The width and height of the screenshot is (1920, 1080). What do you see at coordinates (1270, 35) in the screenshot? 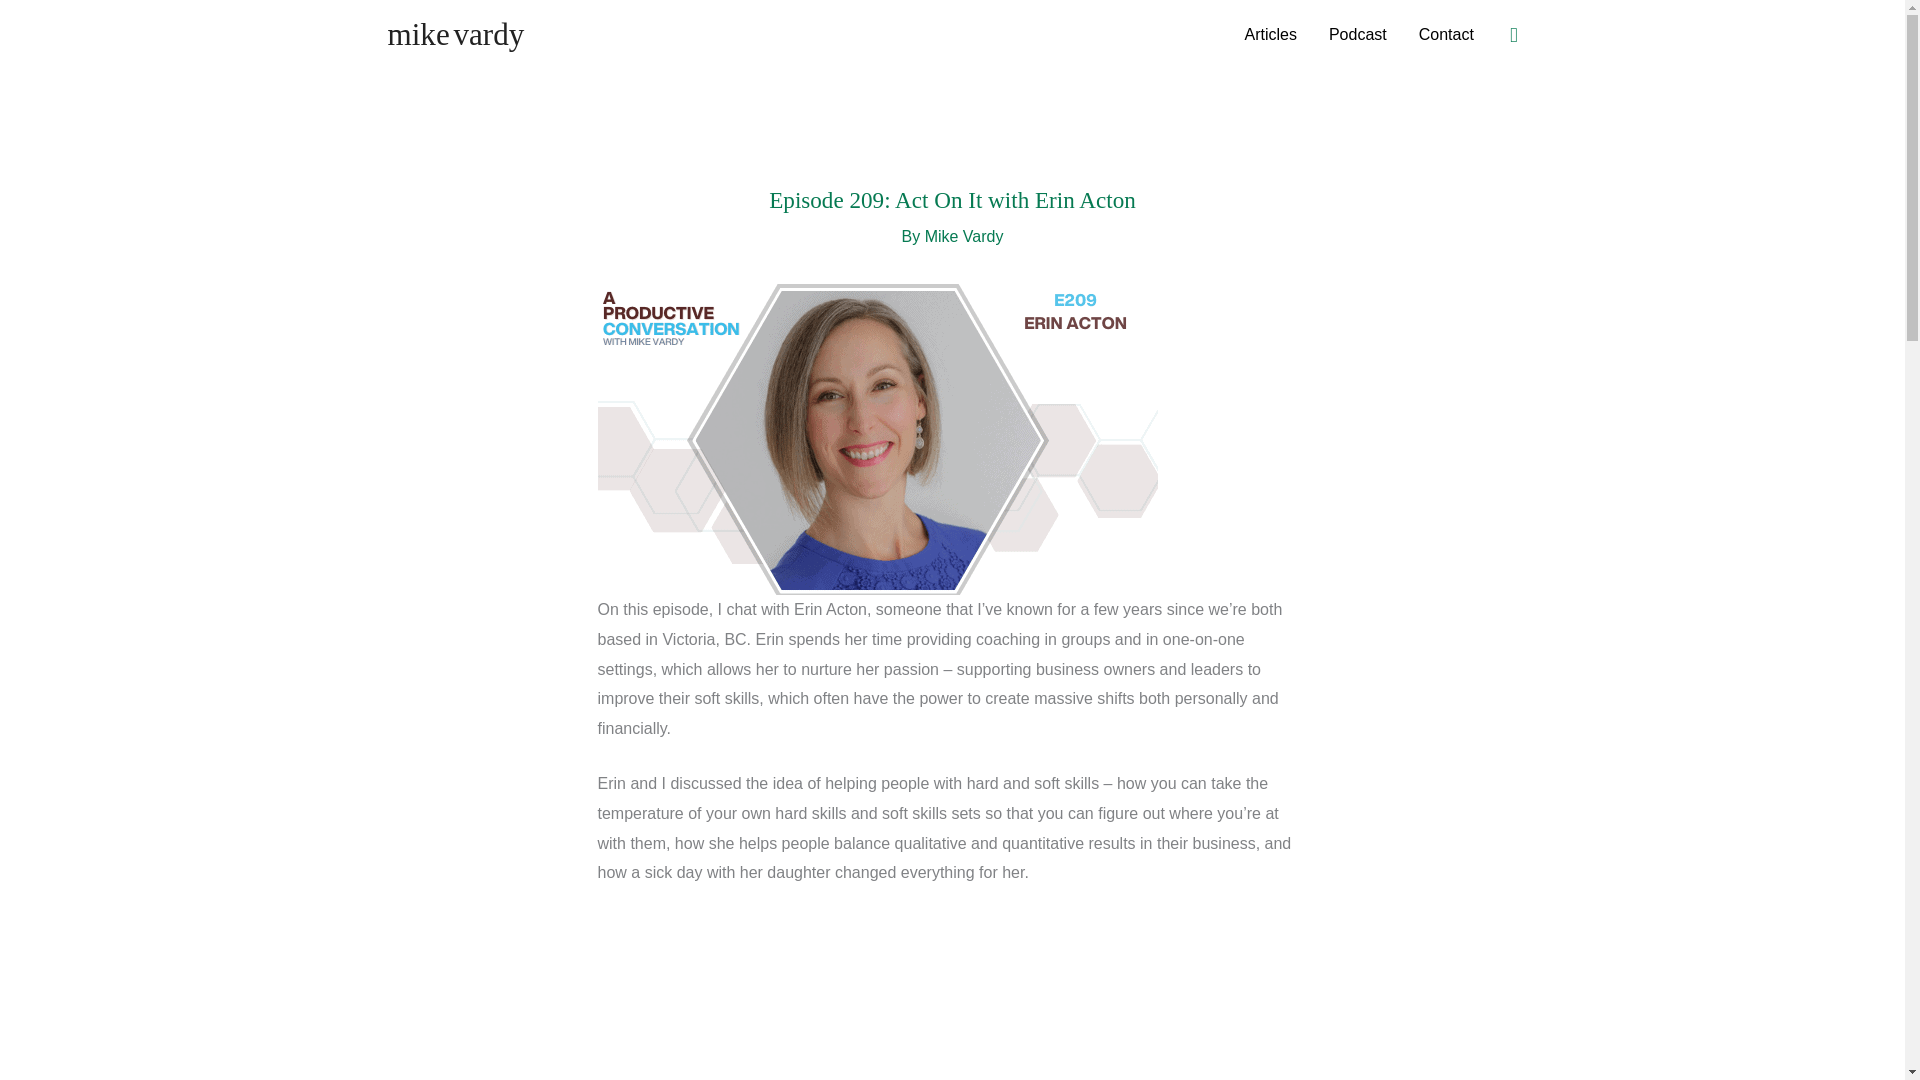
I see `Articles` at bounding box center [1270, 35].